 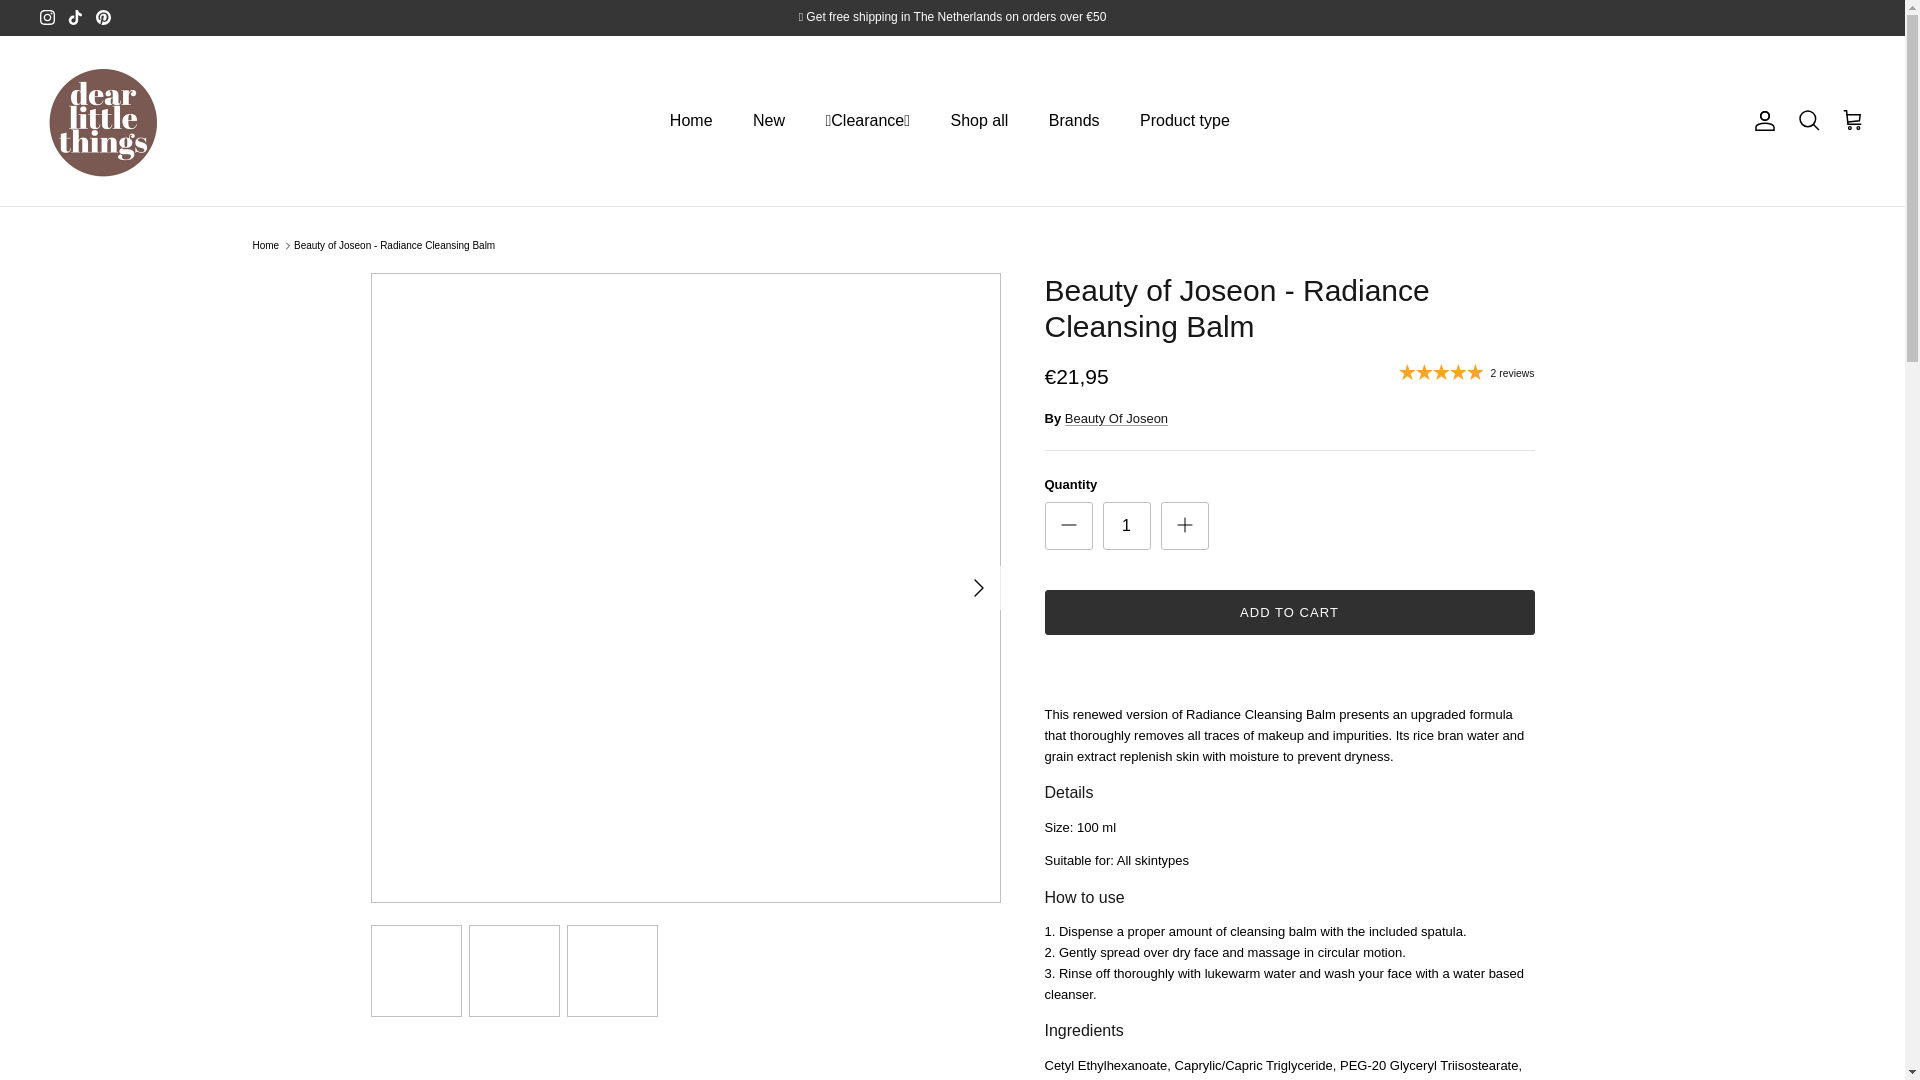 I want to click on Shop all, so click(x=980, y=121).